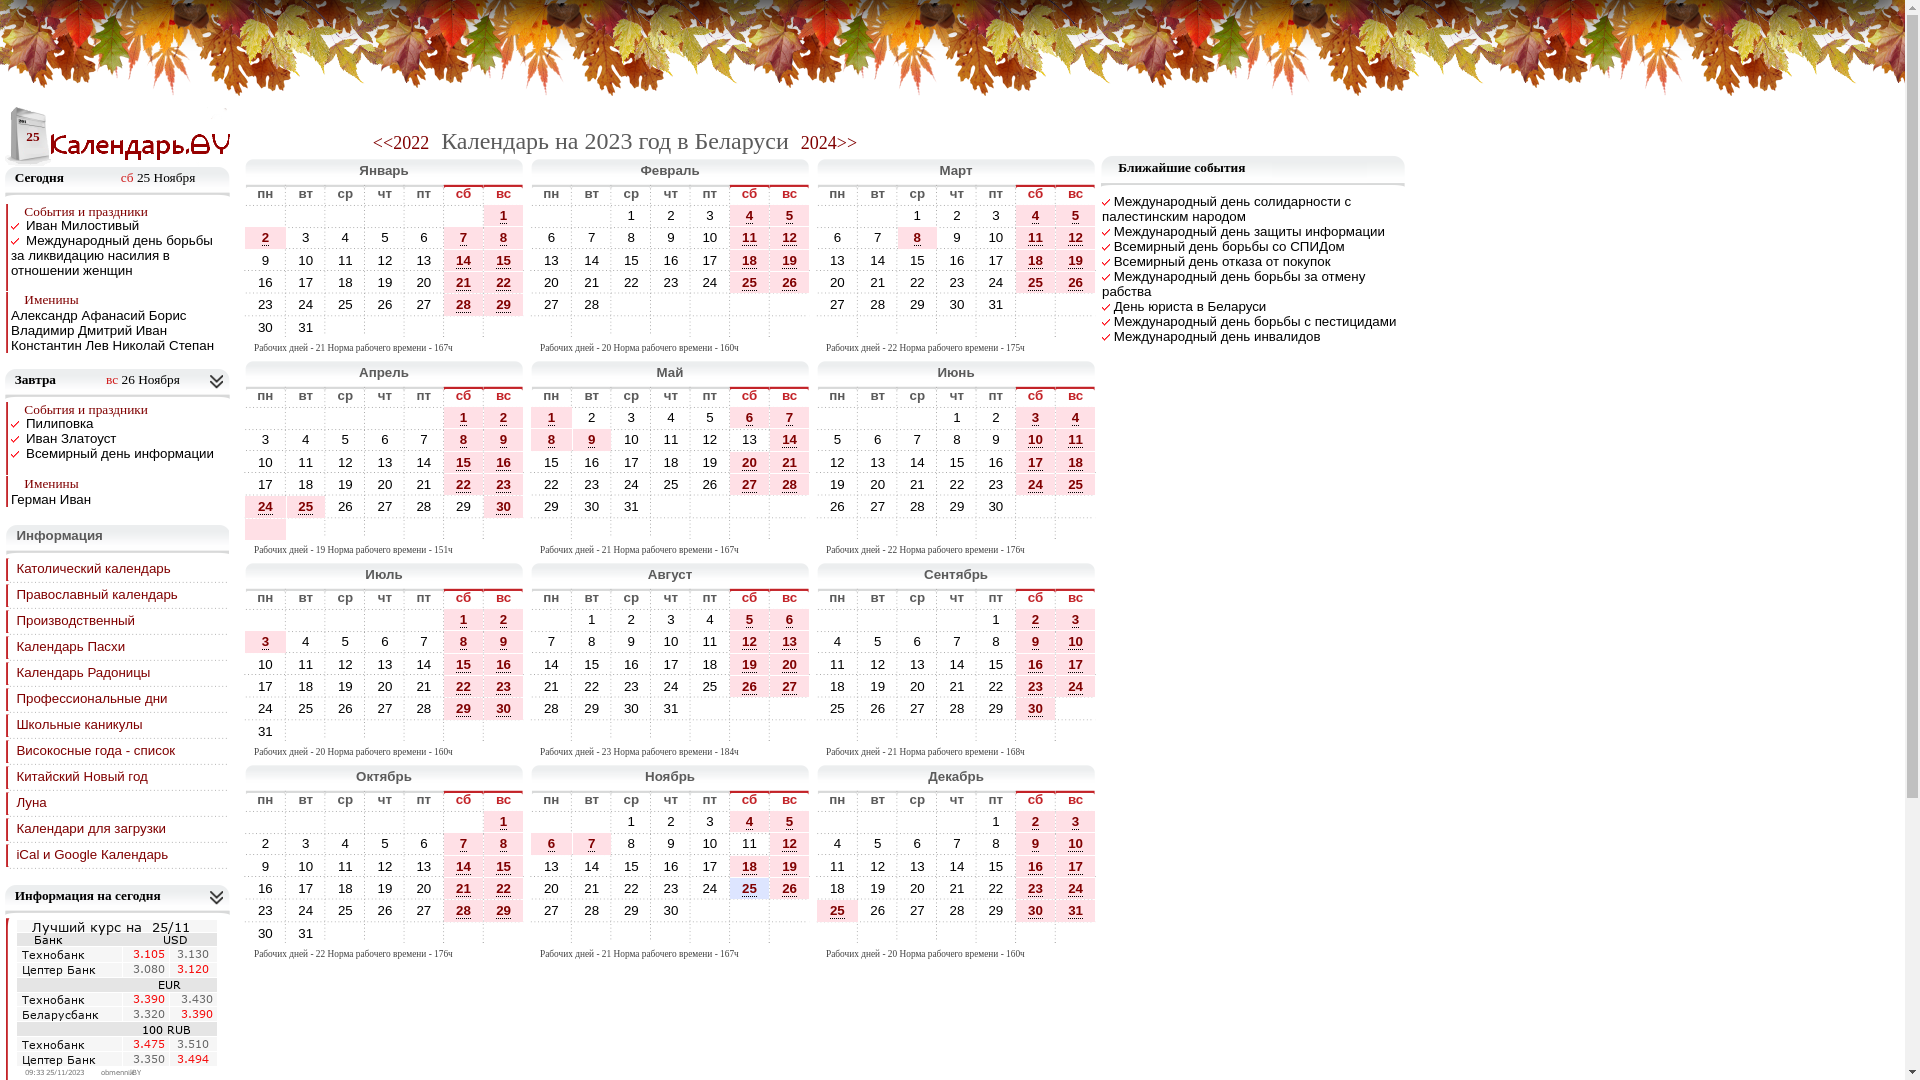 The height and width of the screenshot is (1080, 1920). I want to click on 24, so click(672, 686).